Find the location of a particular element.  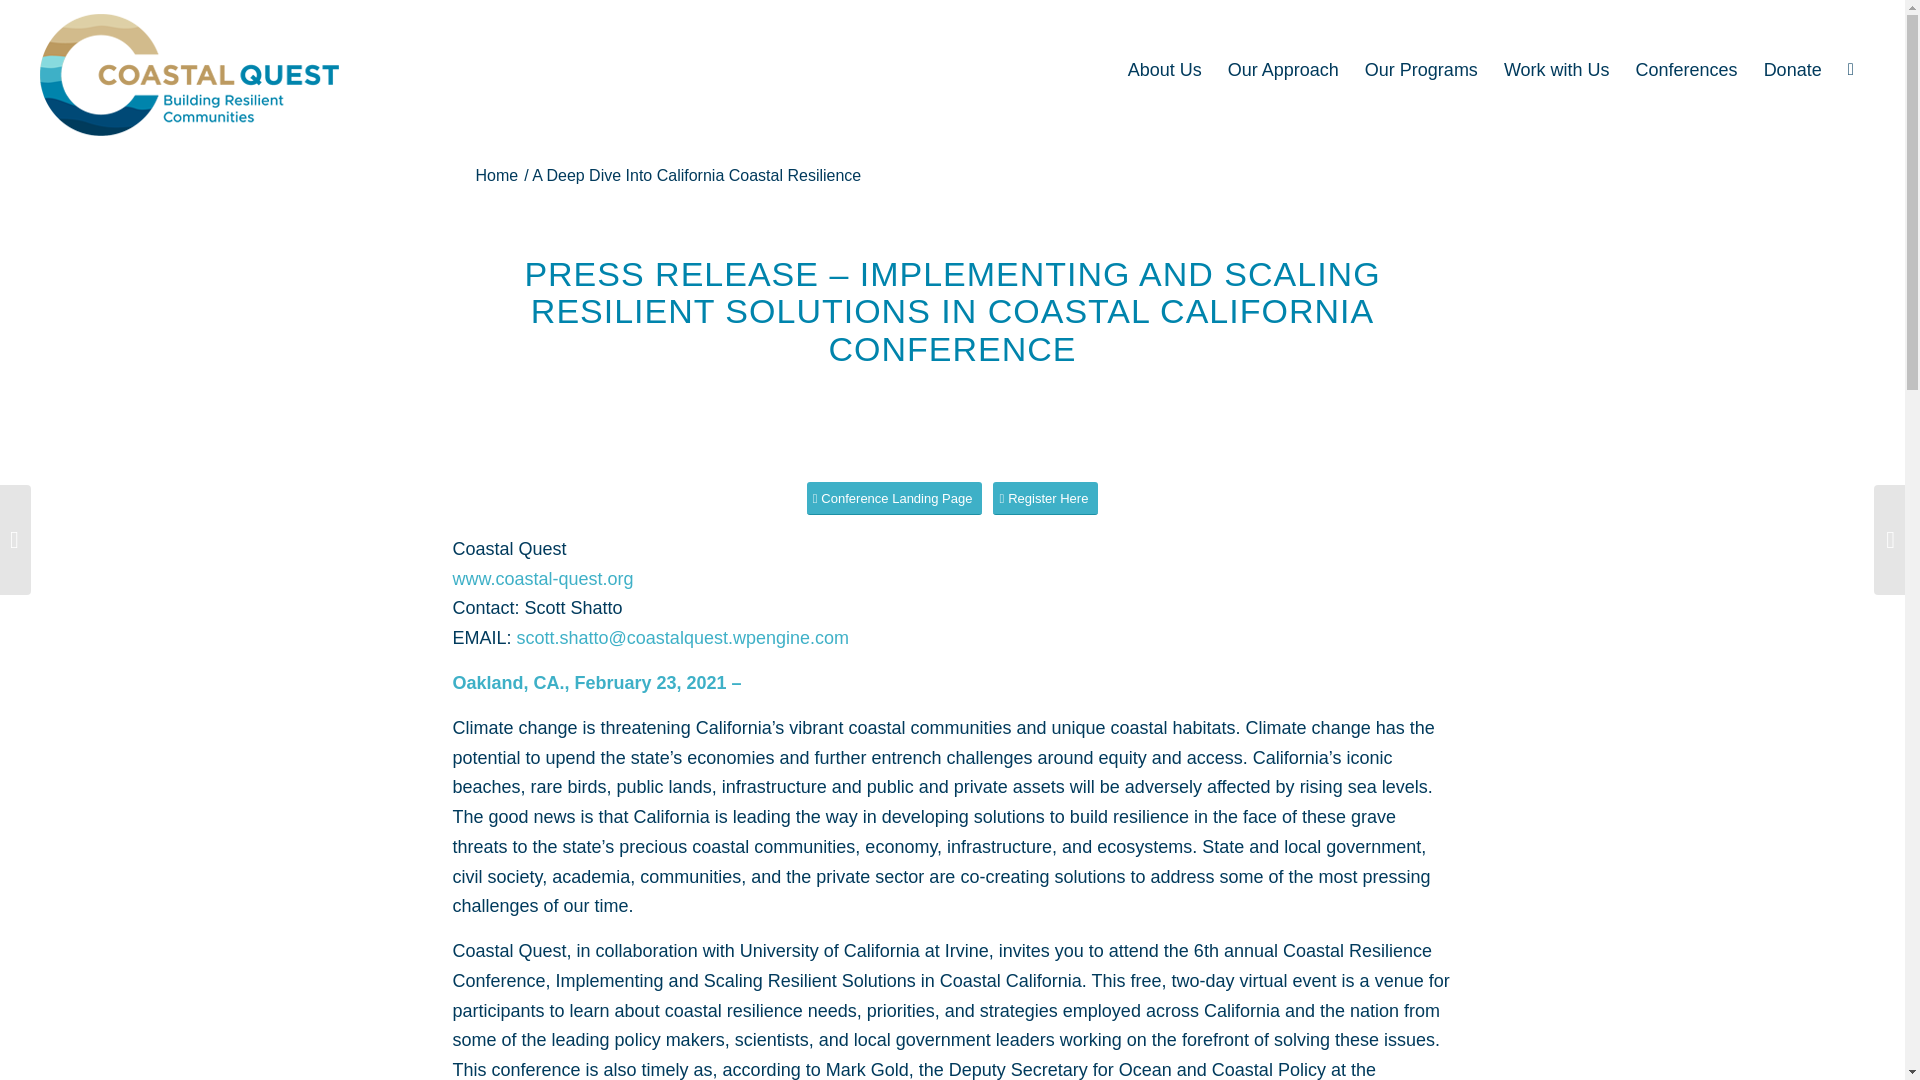

Register Here is located at coordinates (1045, 498).